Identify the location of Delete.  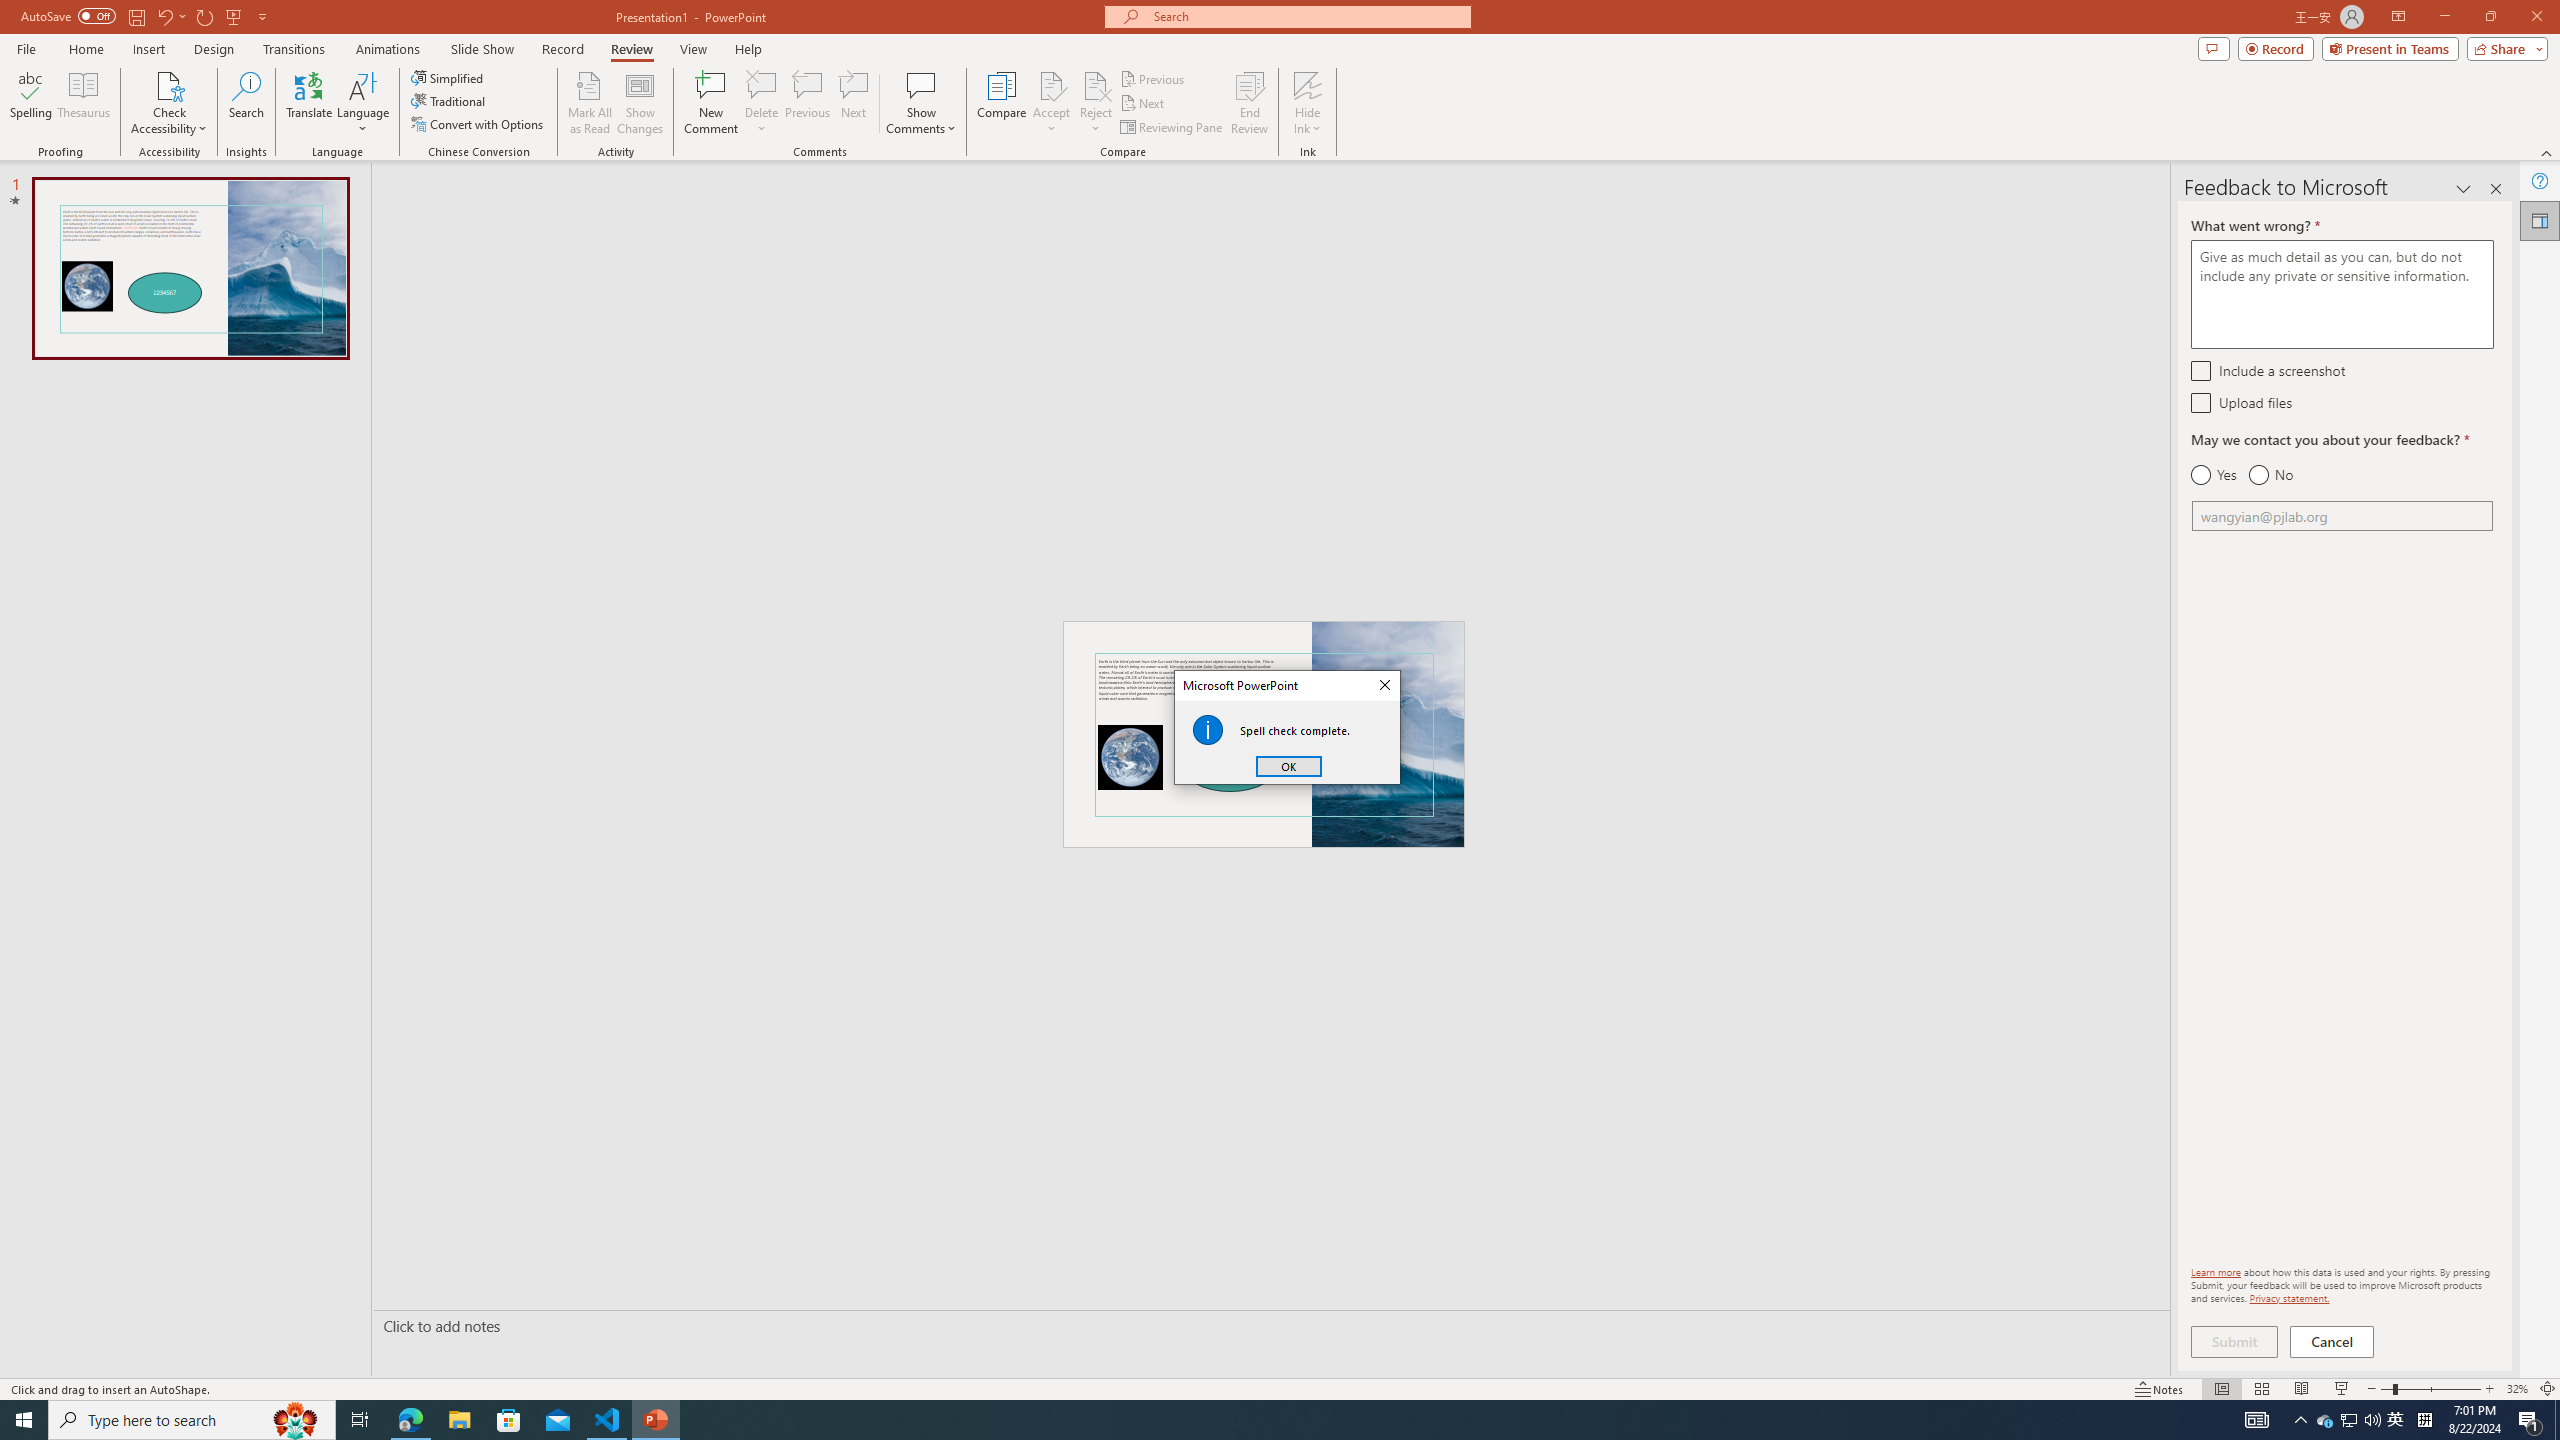
(761, 85).